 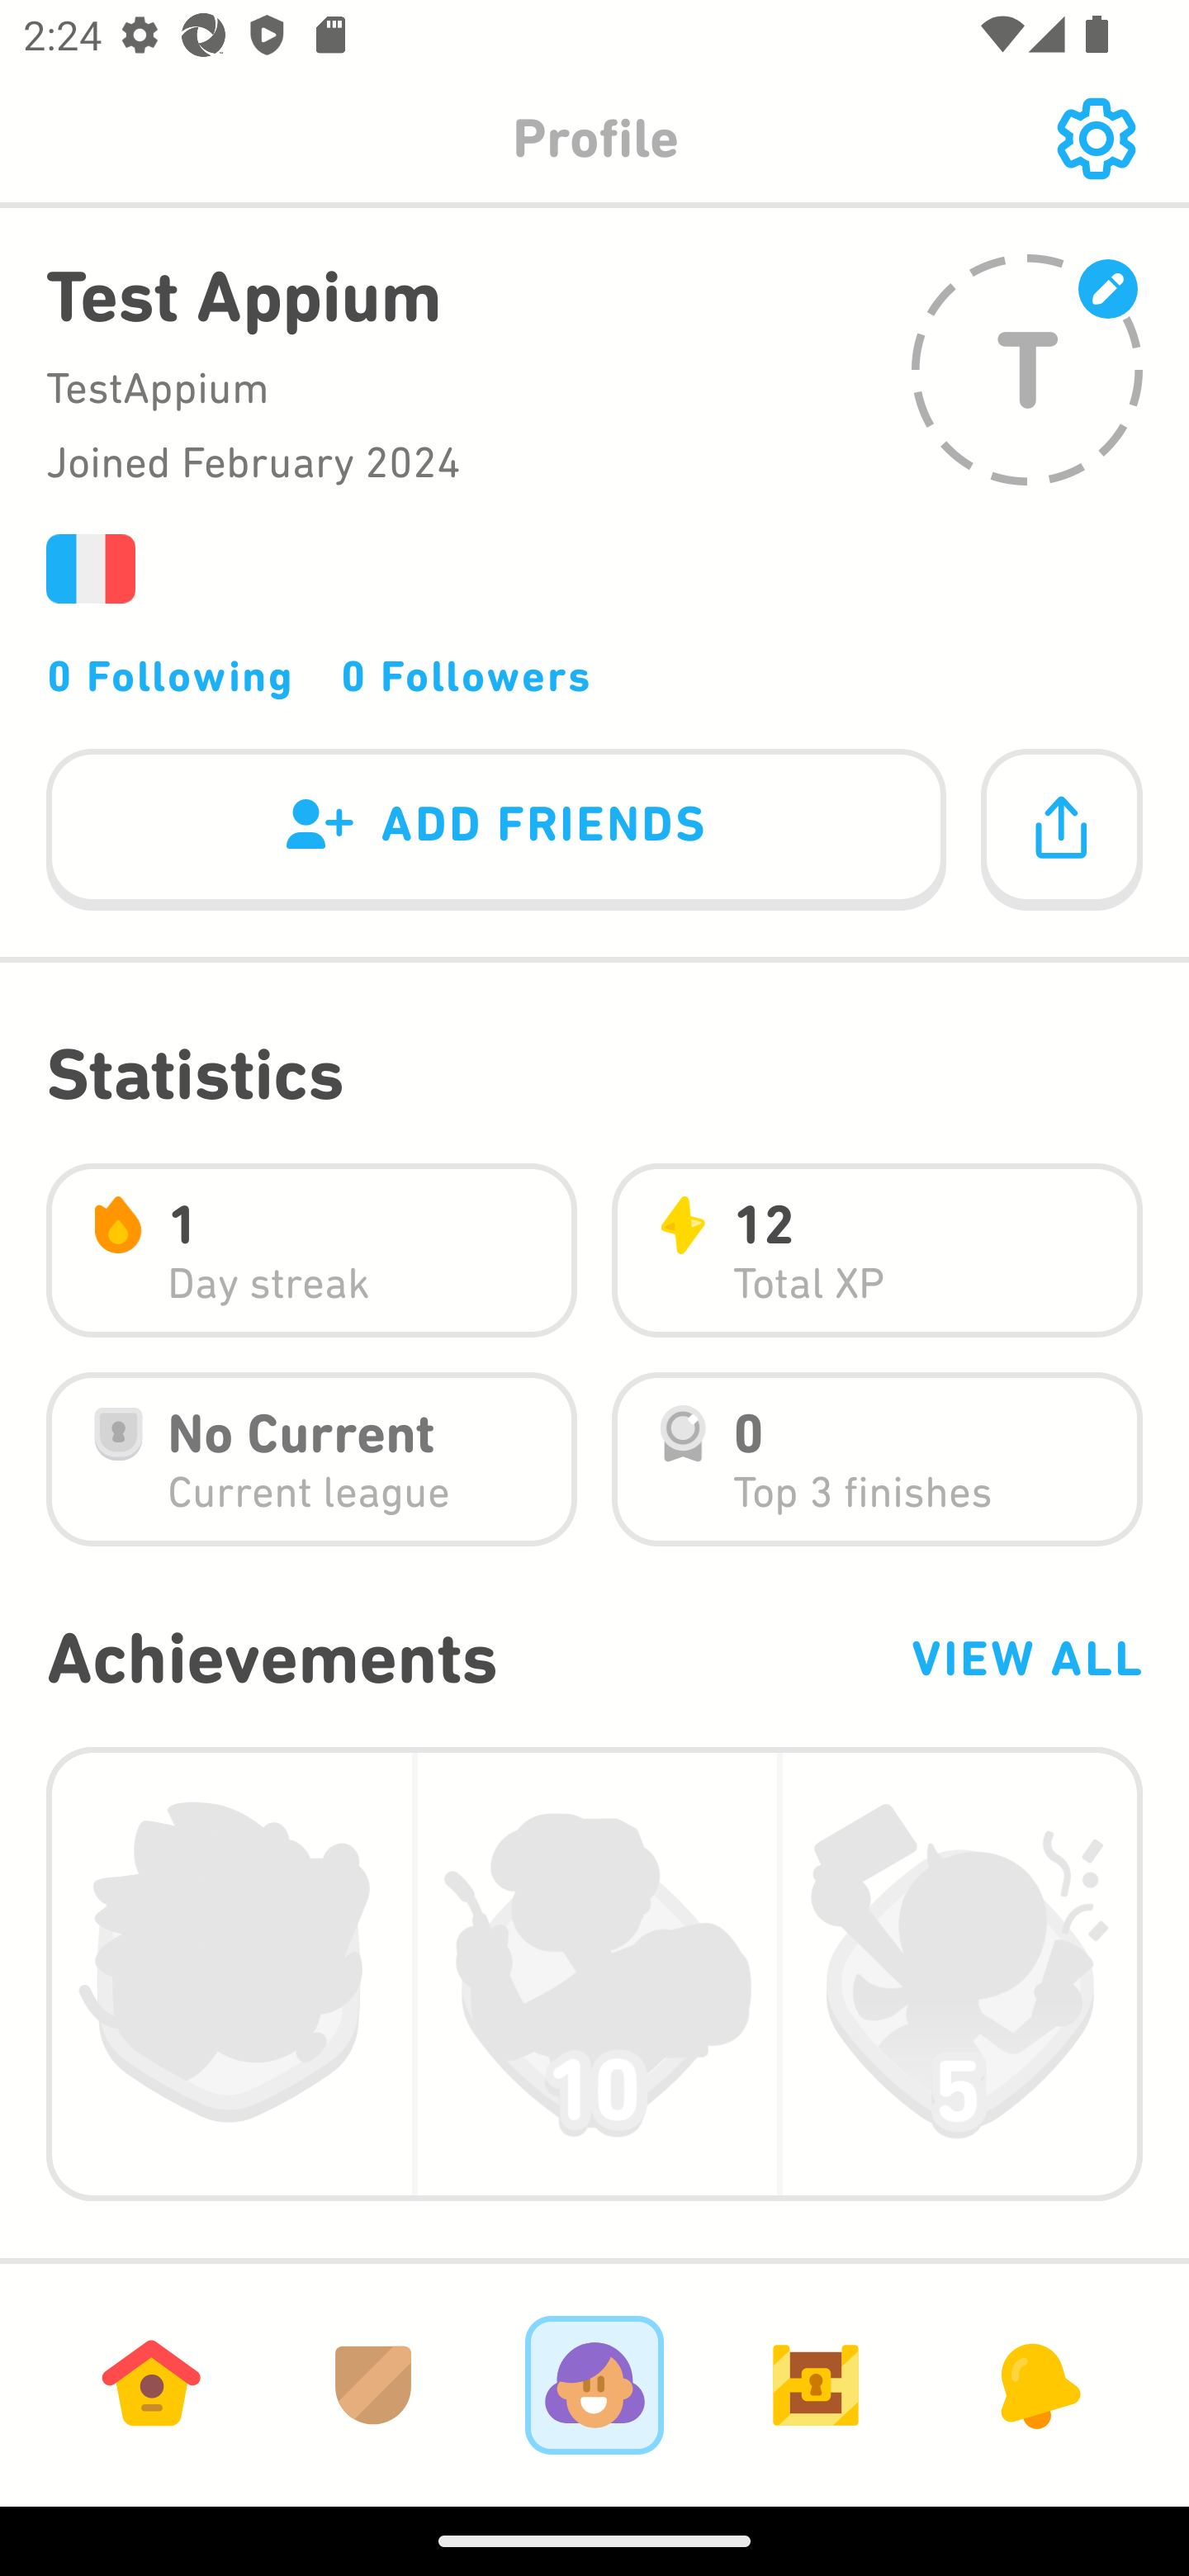 I want to click on VIEW ALL, so click(x=1026, y=1658).